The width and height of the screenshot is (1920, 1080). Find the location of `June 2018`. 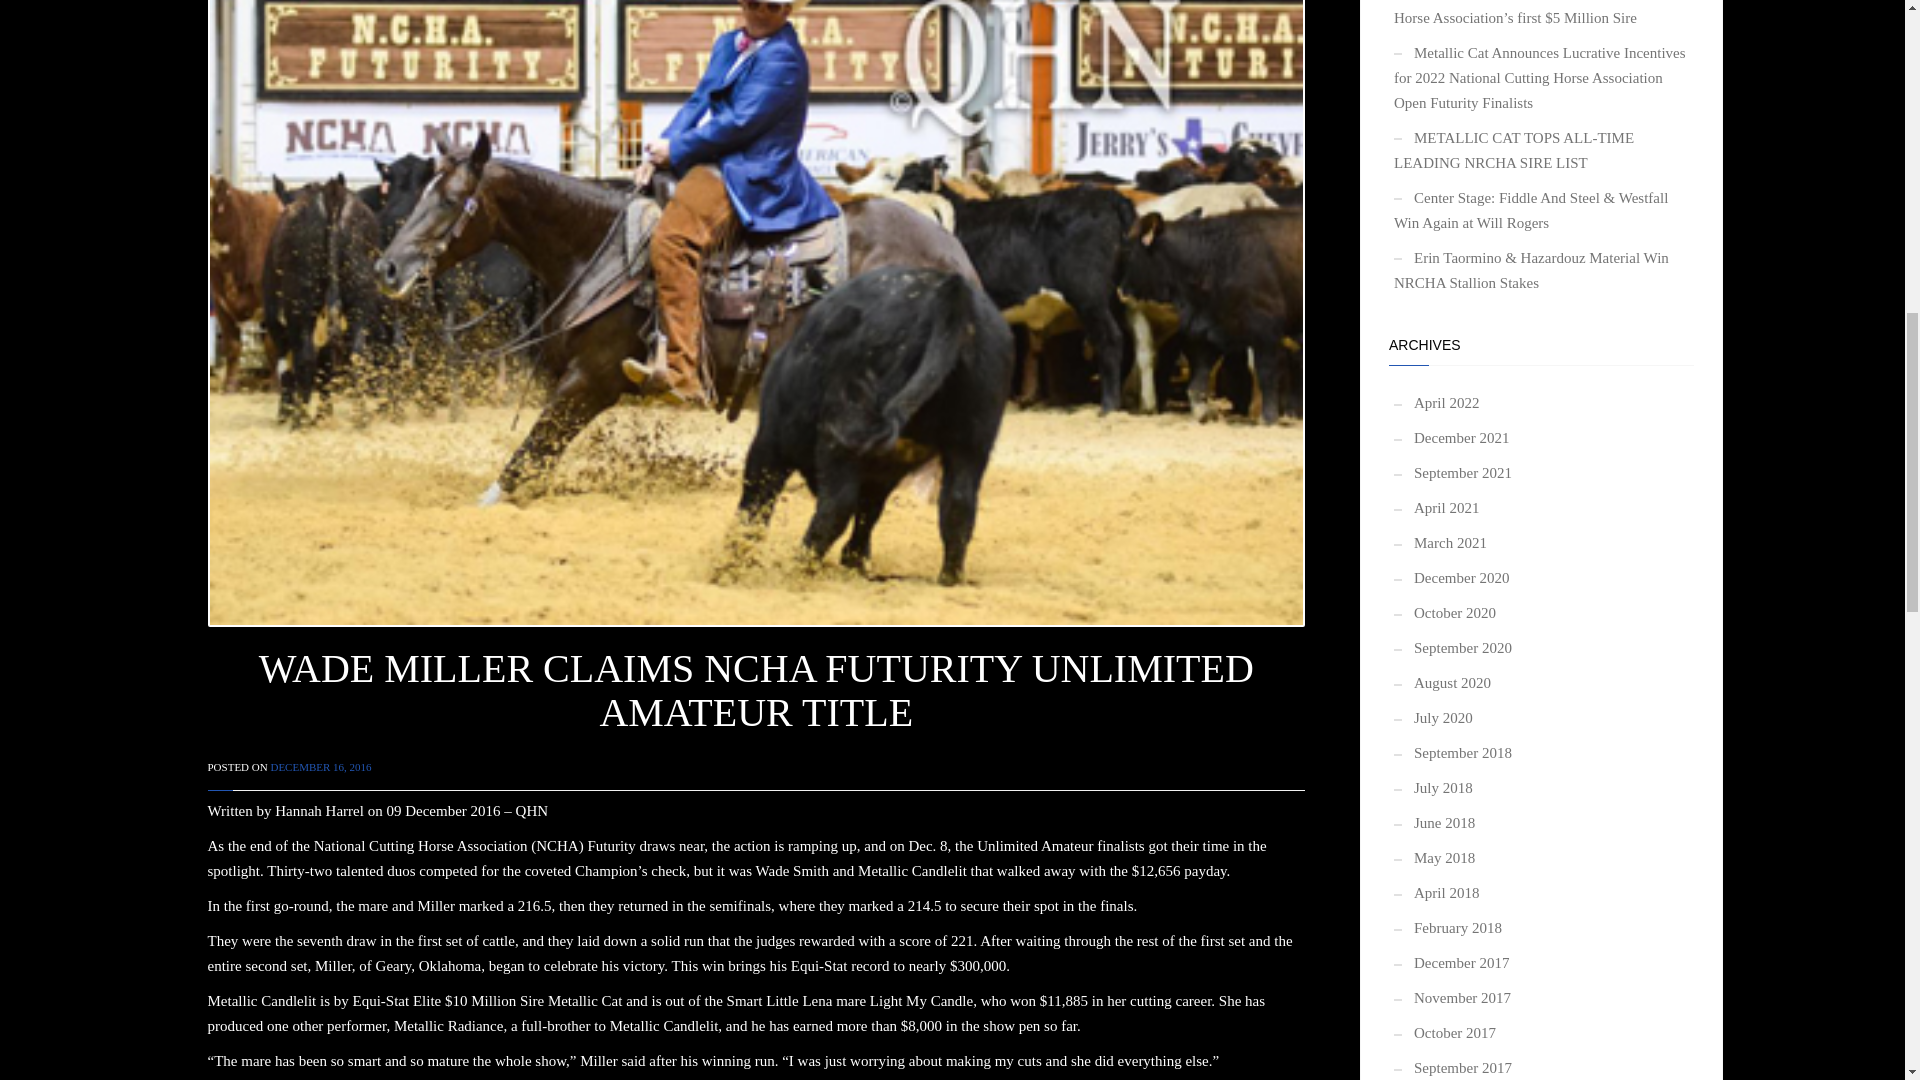

June 2018 is located at coordinates (1434, 823).